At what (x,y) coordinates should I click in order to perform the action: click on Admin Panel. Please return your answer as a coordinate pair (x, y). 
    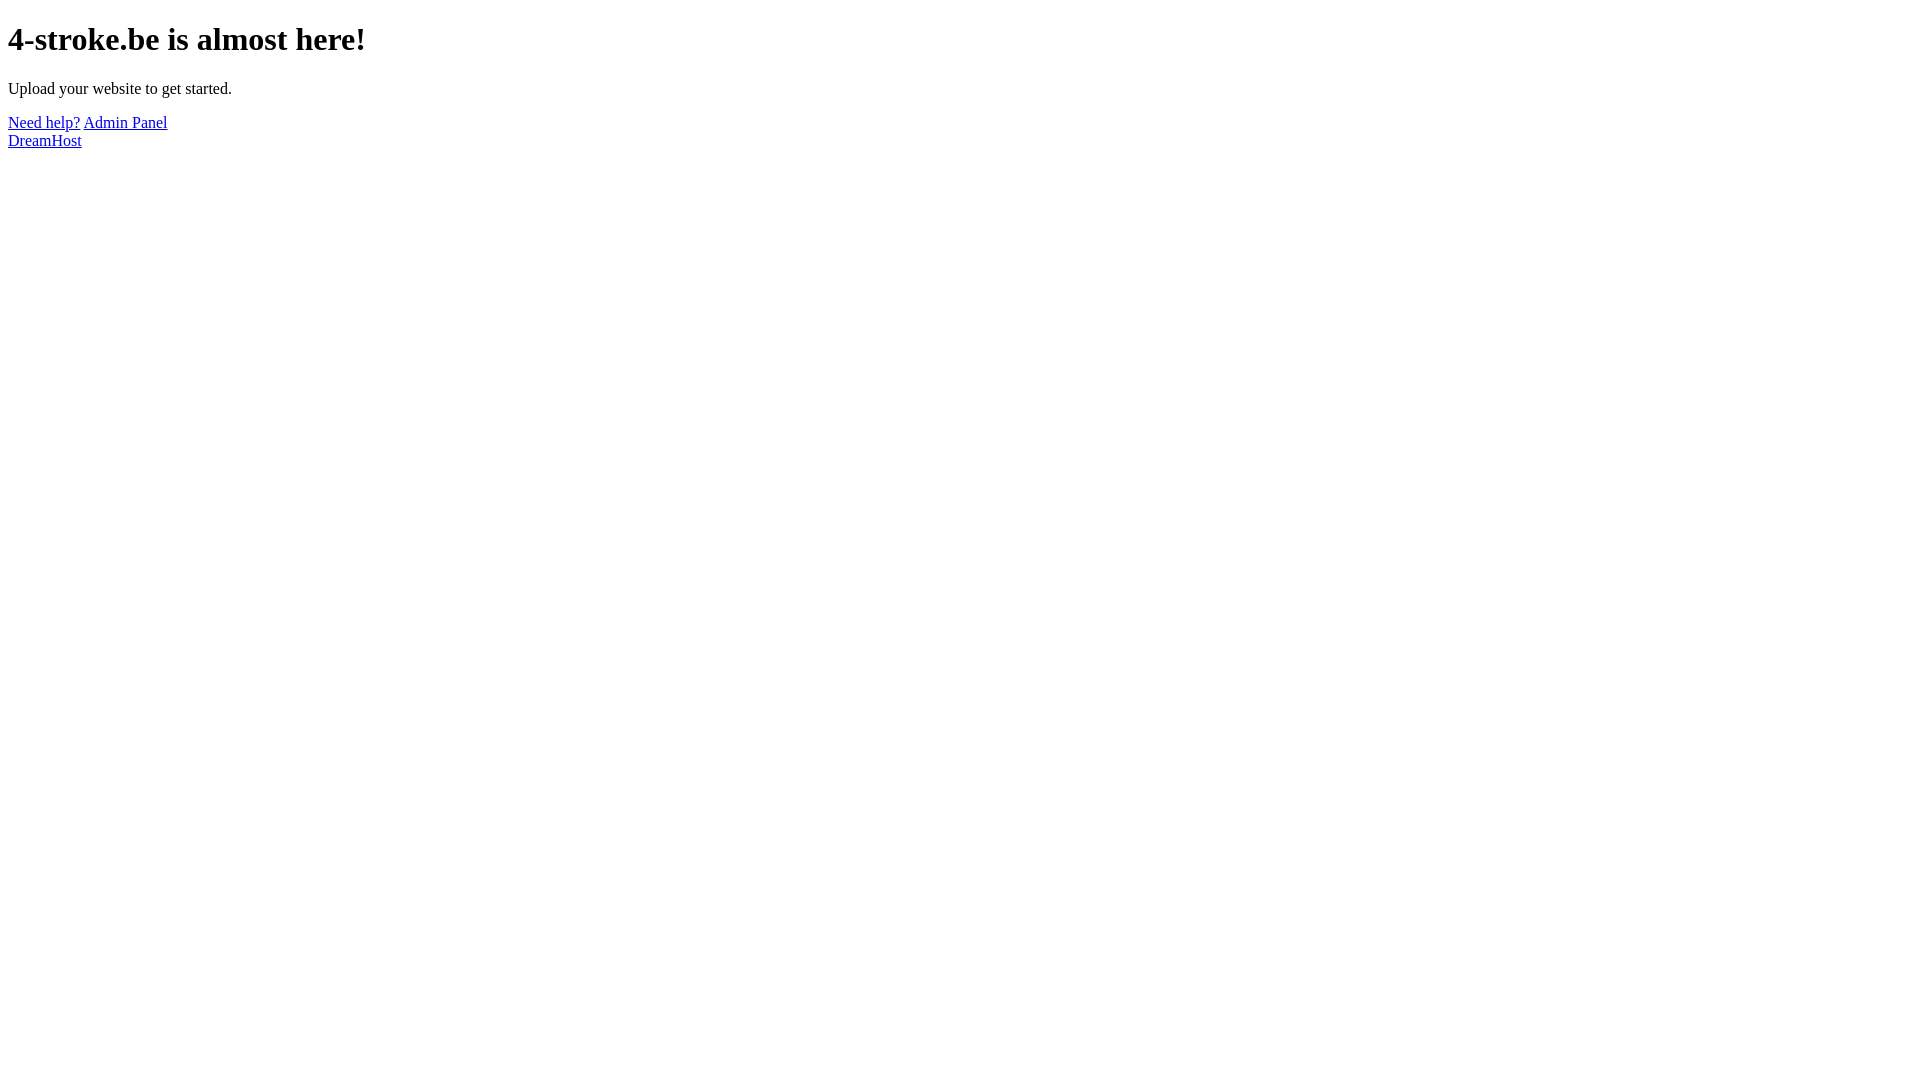
    Looking at the image, I should click on (126, 122).